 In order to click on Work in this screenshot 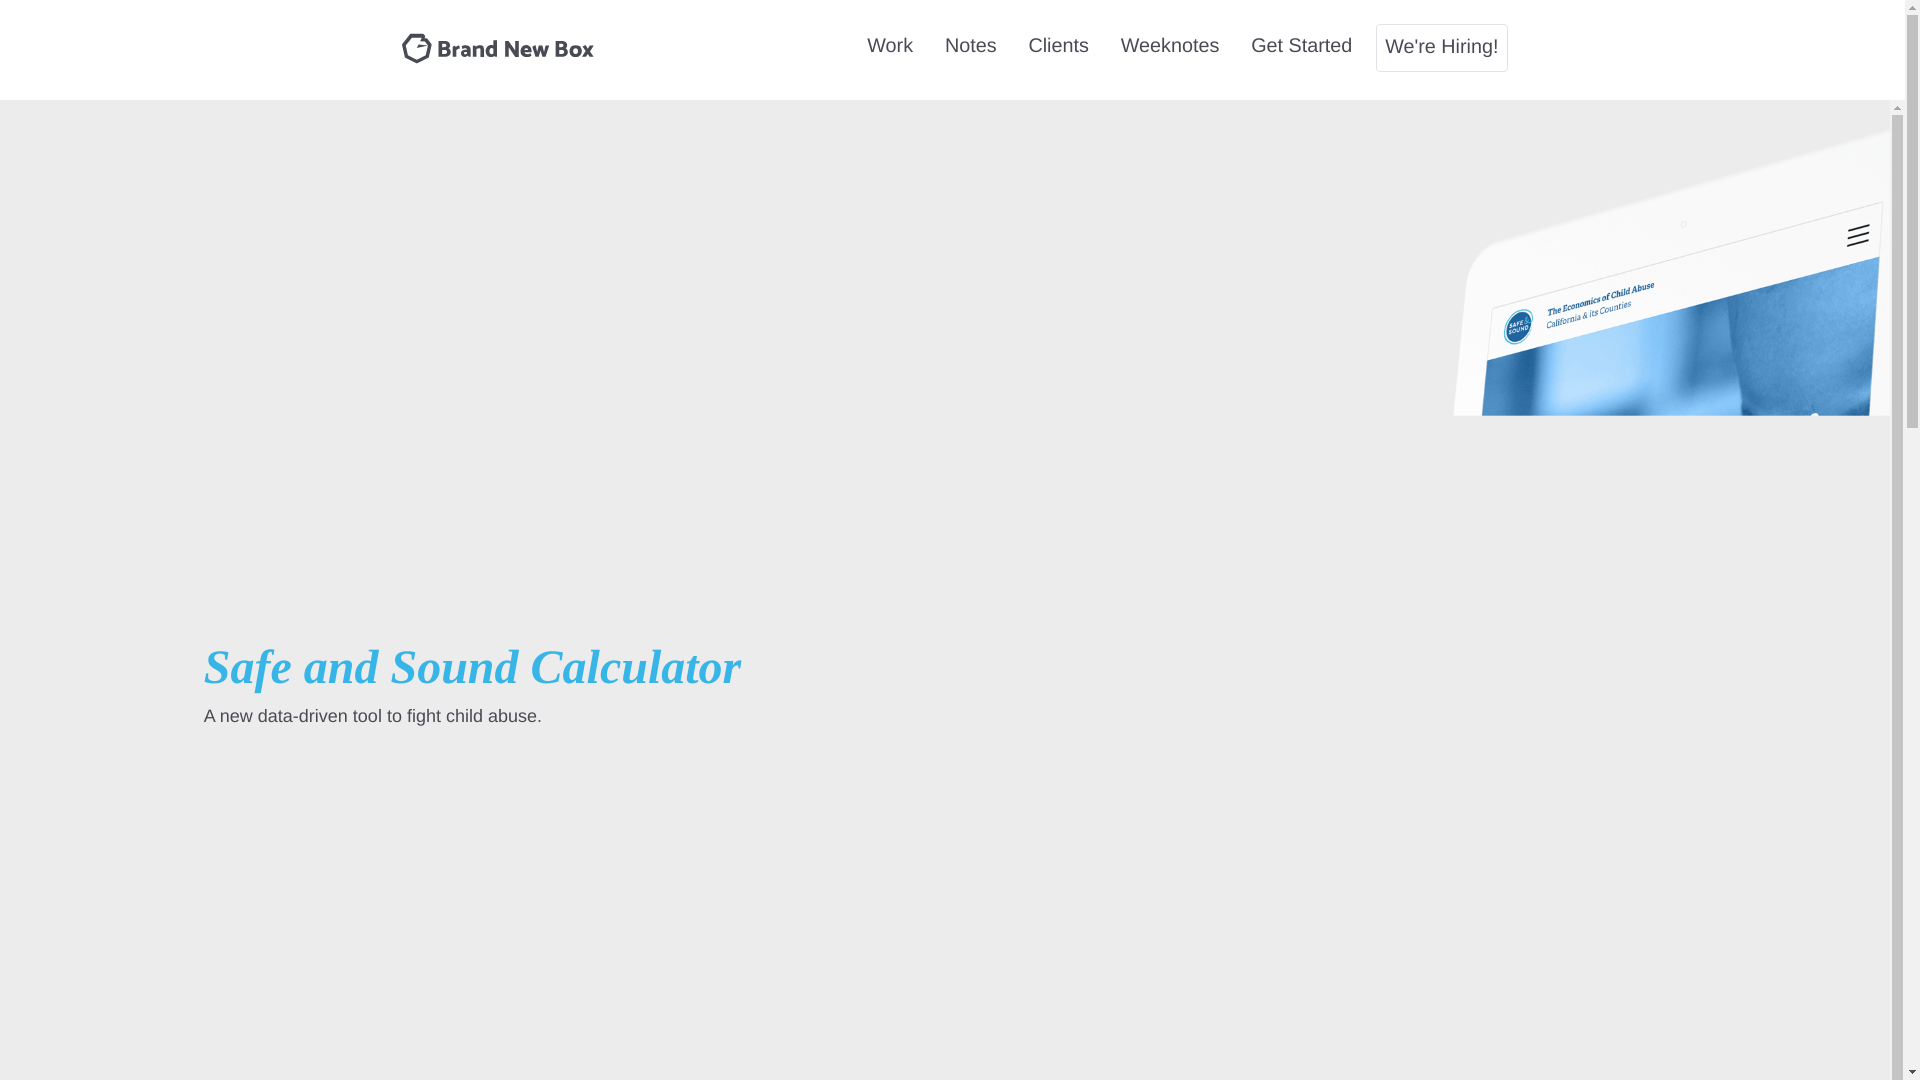, I will do `click(890, 46)`.